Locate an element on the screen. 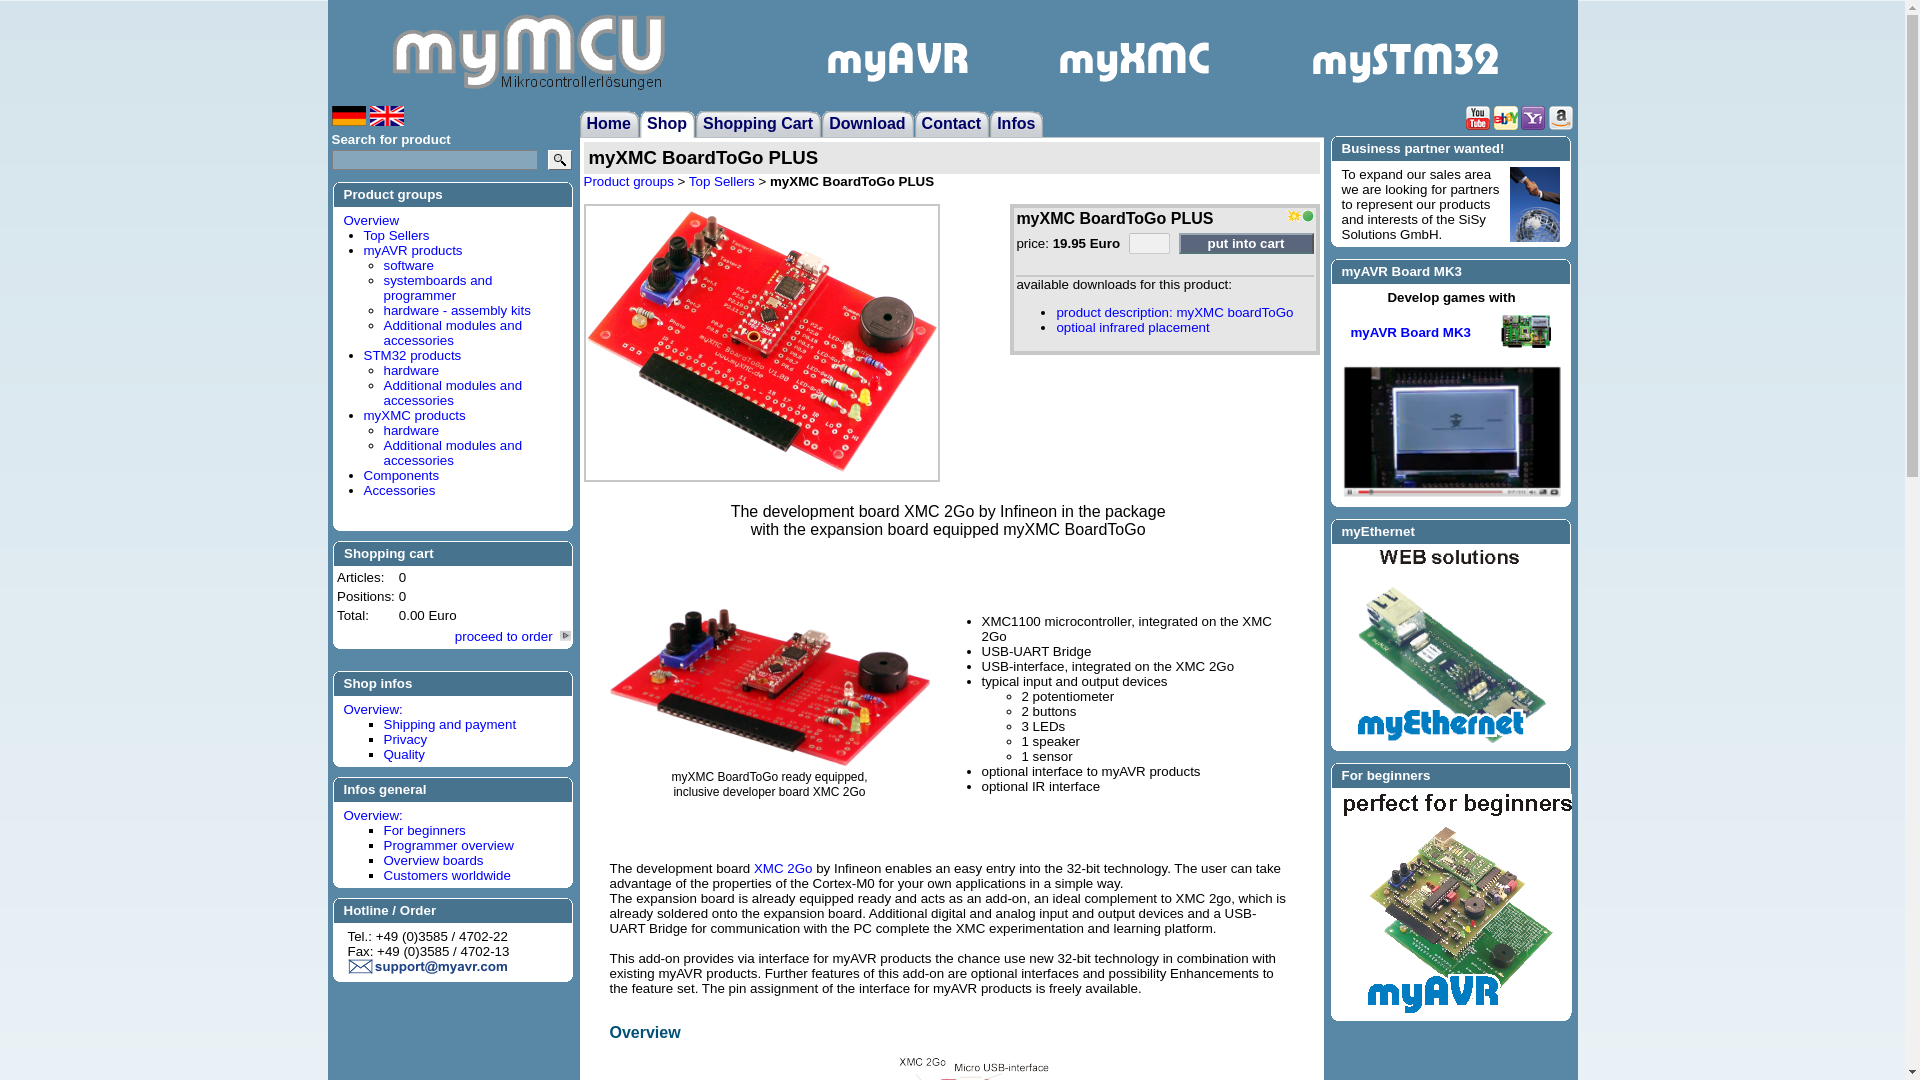 Image resolution: width=1920 pixels, height=1080 pixels. myXMC BoardToGo PLUS is located at coordinates (760, 340).